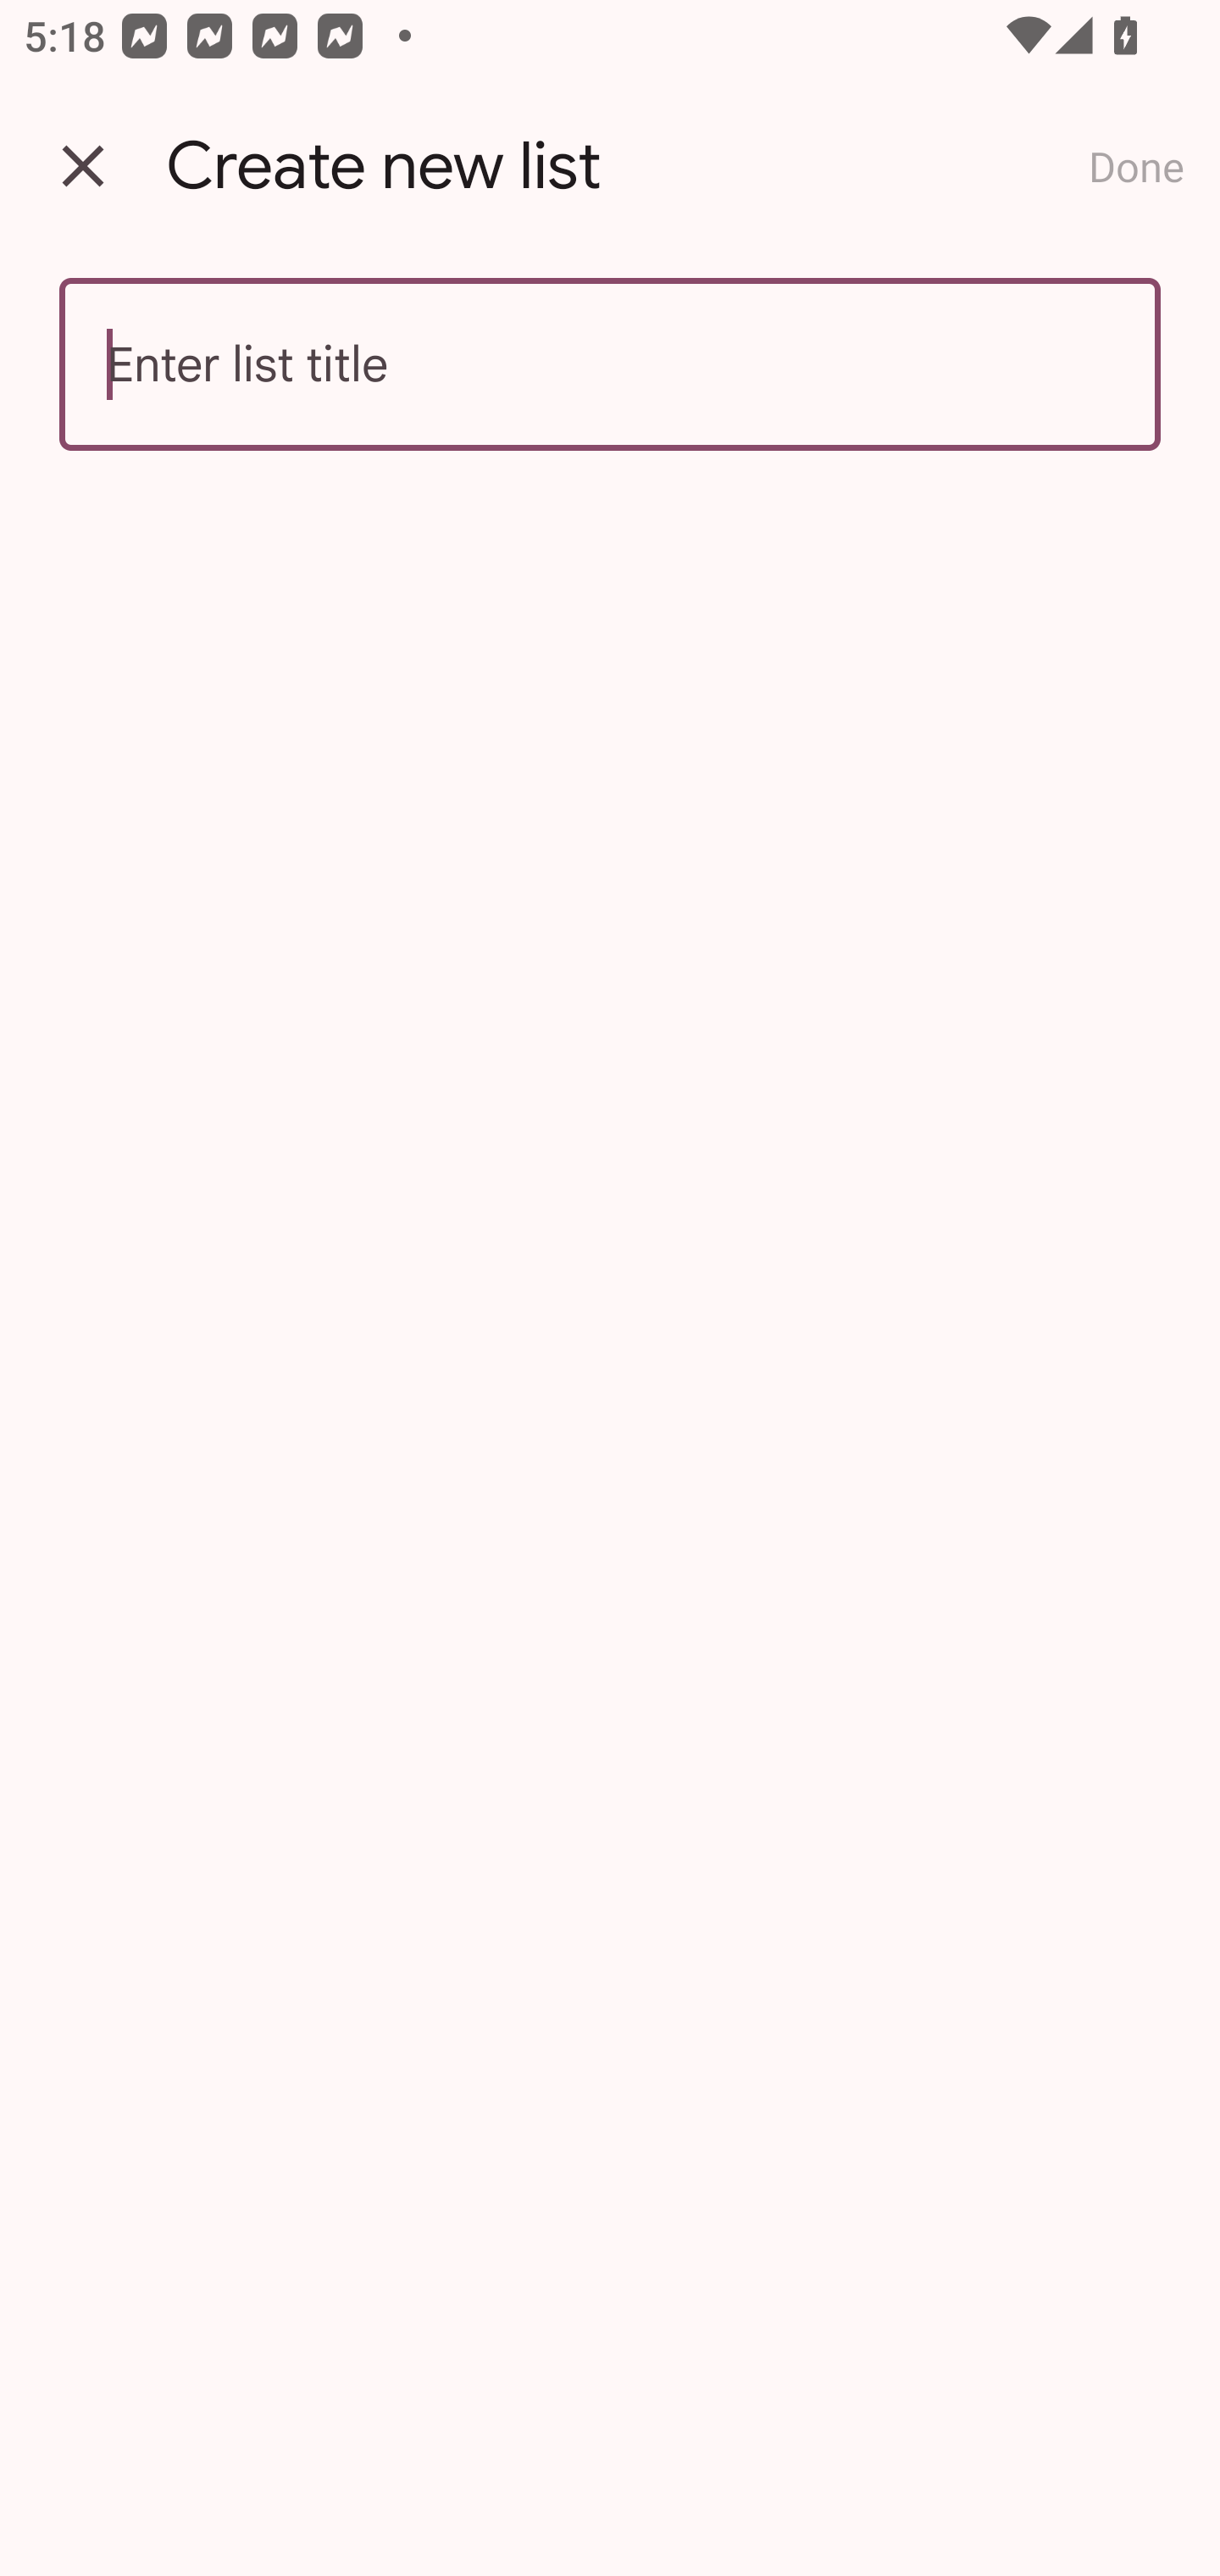 This screenshot has height=2576, width=1220. What do you see at coordinates (1136, 166) in the screenshot?
I see `Done` at bounding box center [1136, 166].